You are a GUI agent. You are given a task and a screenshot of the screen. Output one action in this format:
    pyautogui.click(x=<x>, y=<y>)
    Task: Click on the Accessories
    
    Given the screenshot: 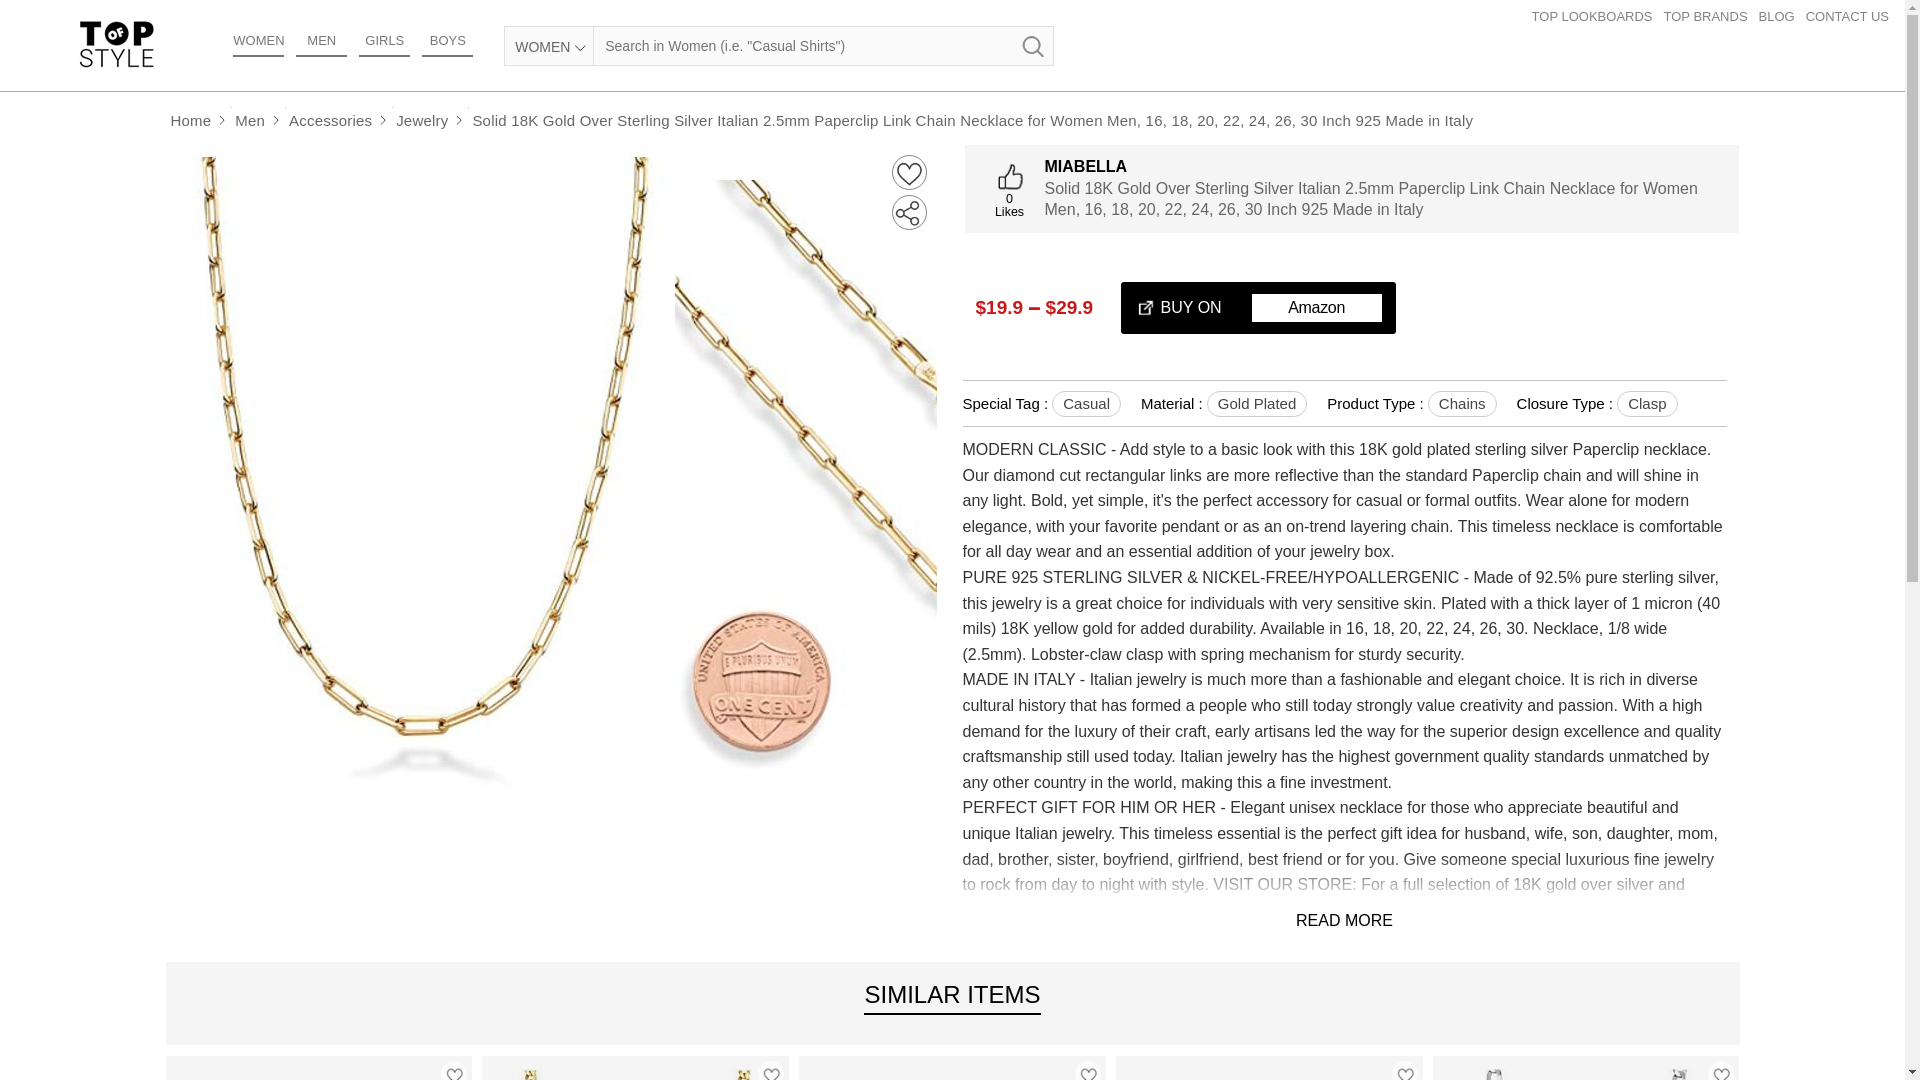 What is the action you would take?
    pyautogui.click(x=330, y=120)
    